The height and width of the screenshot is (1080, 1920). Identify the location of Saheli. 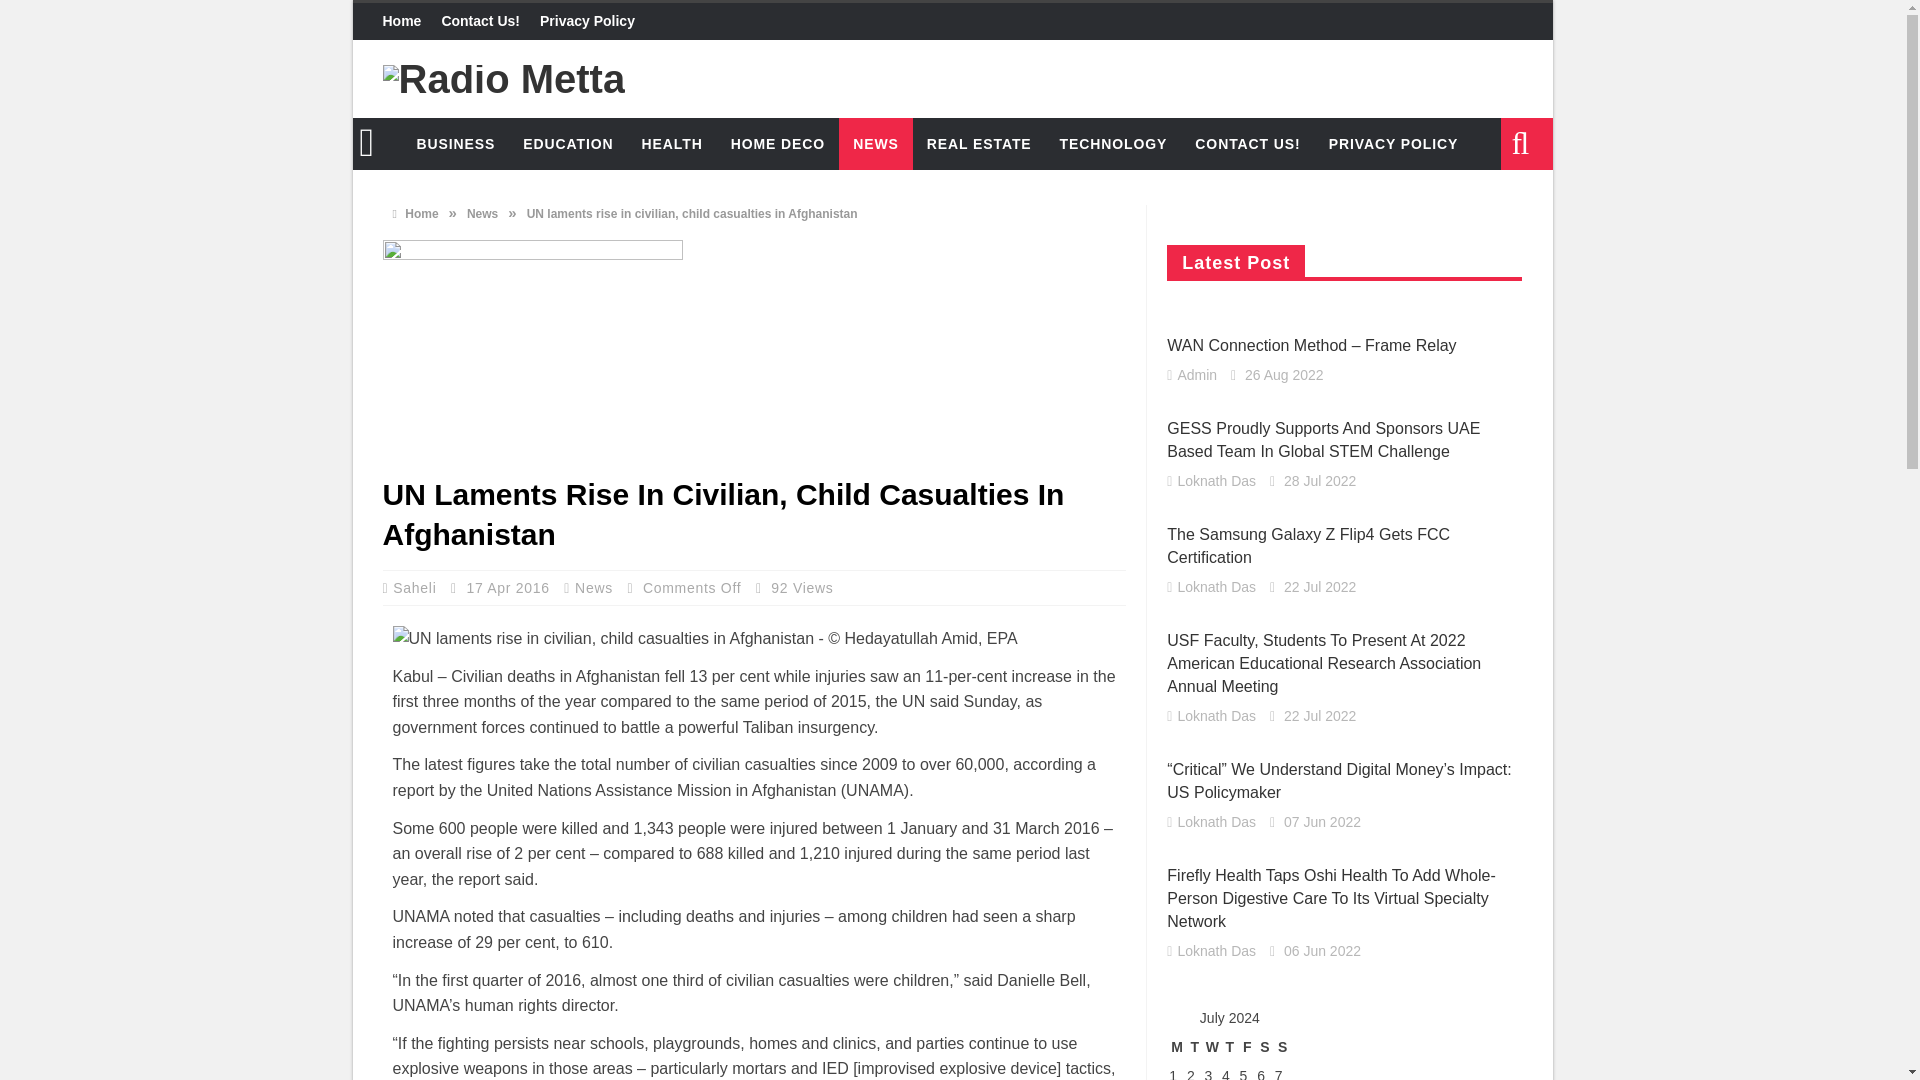
(417, 588).